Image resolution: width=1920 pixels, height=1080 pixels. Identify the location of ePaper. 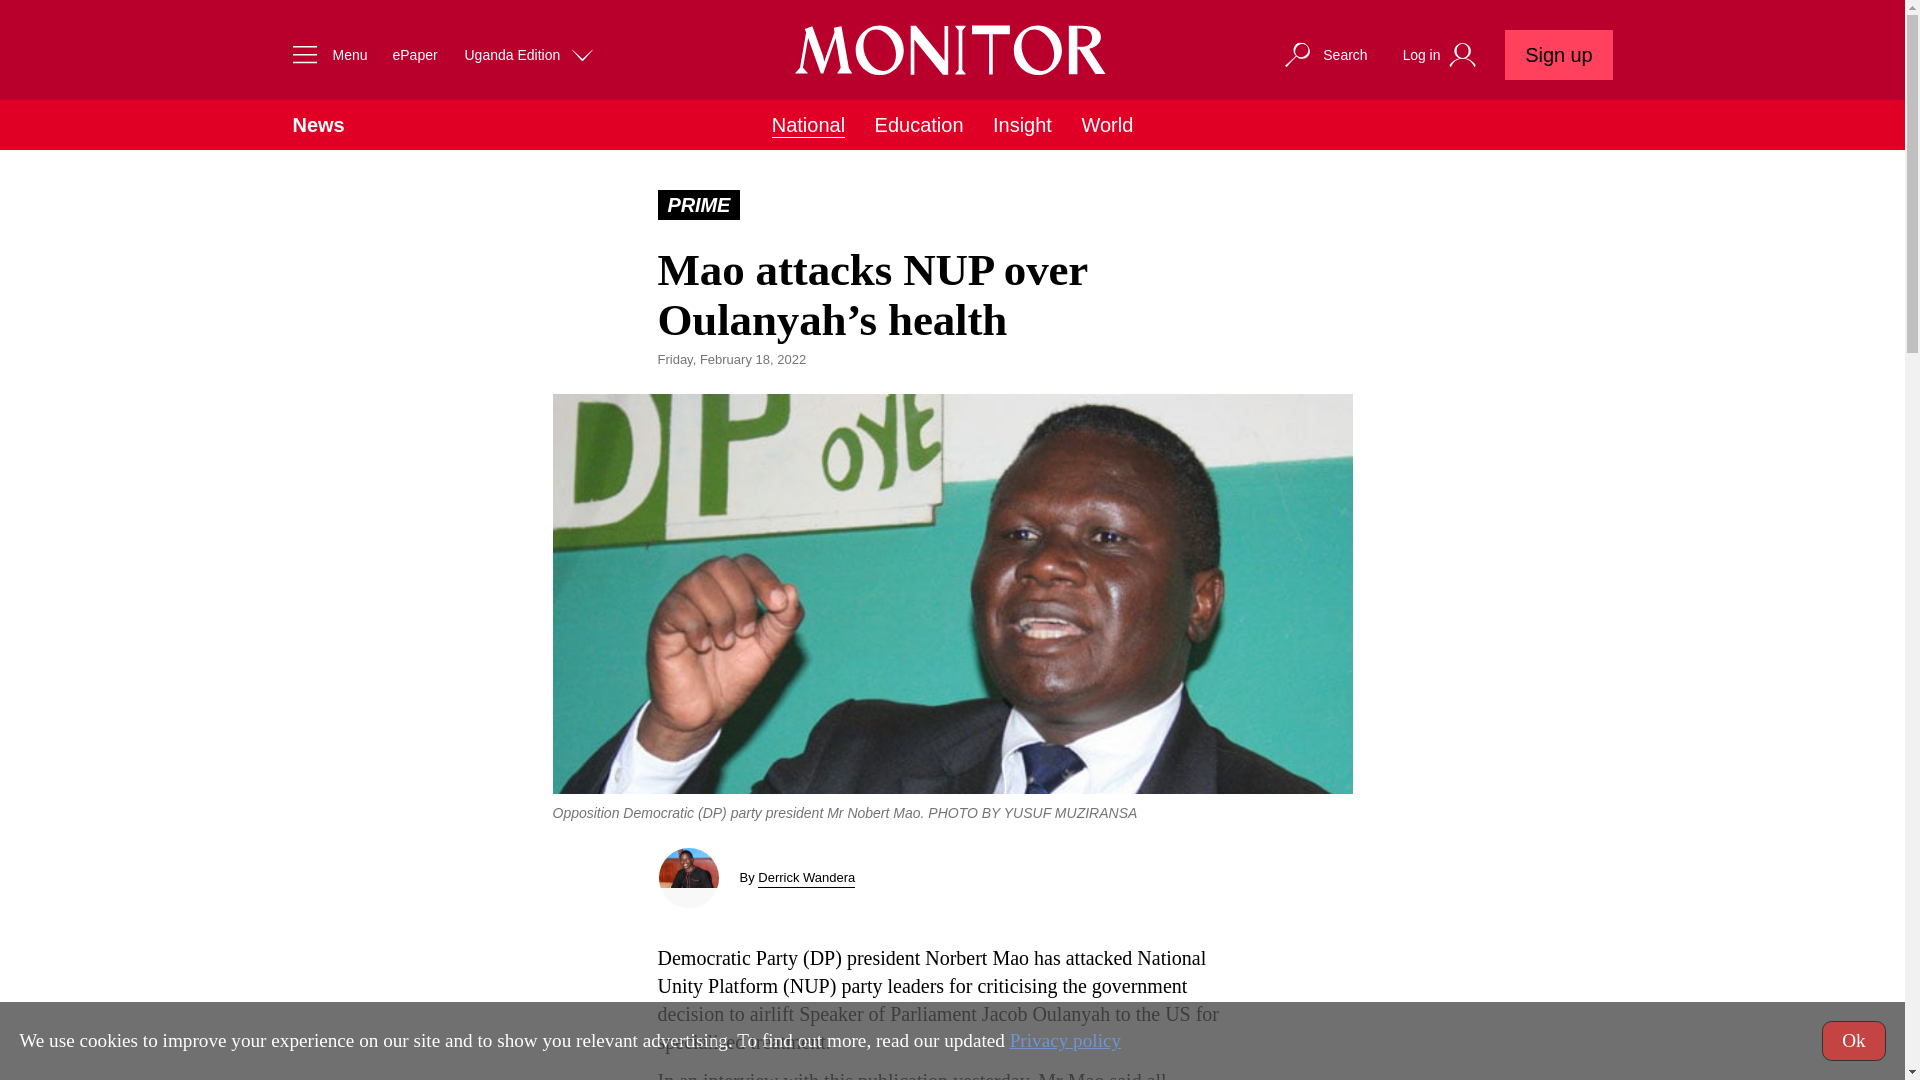
(414, 54).